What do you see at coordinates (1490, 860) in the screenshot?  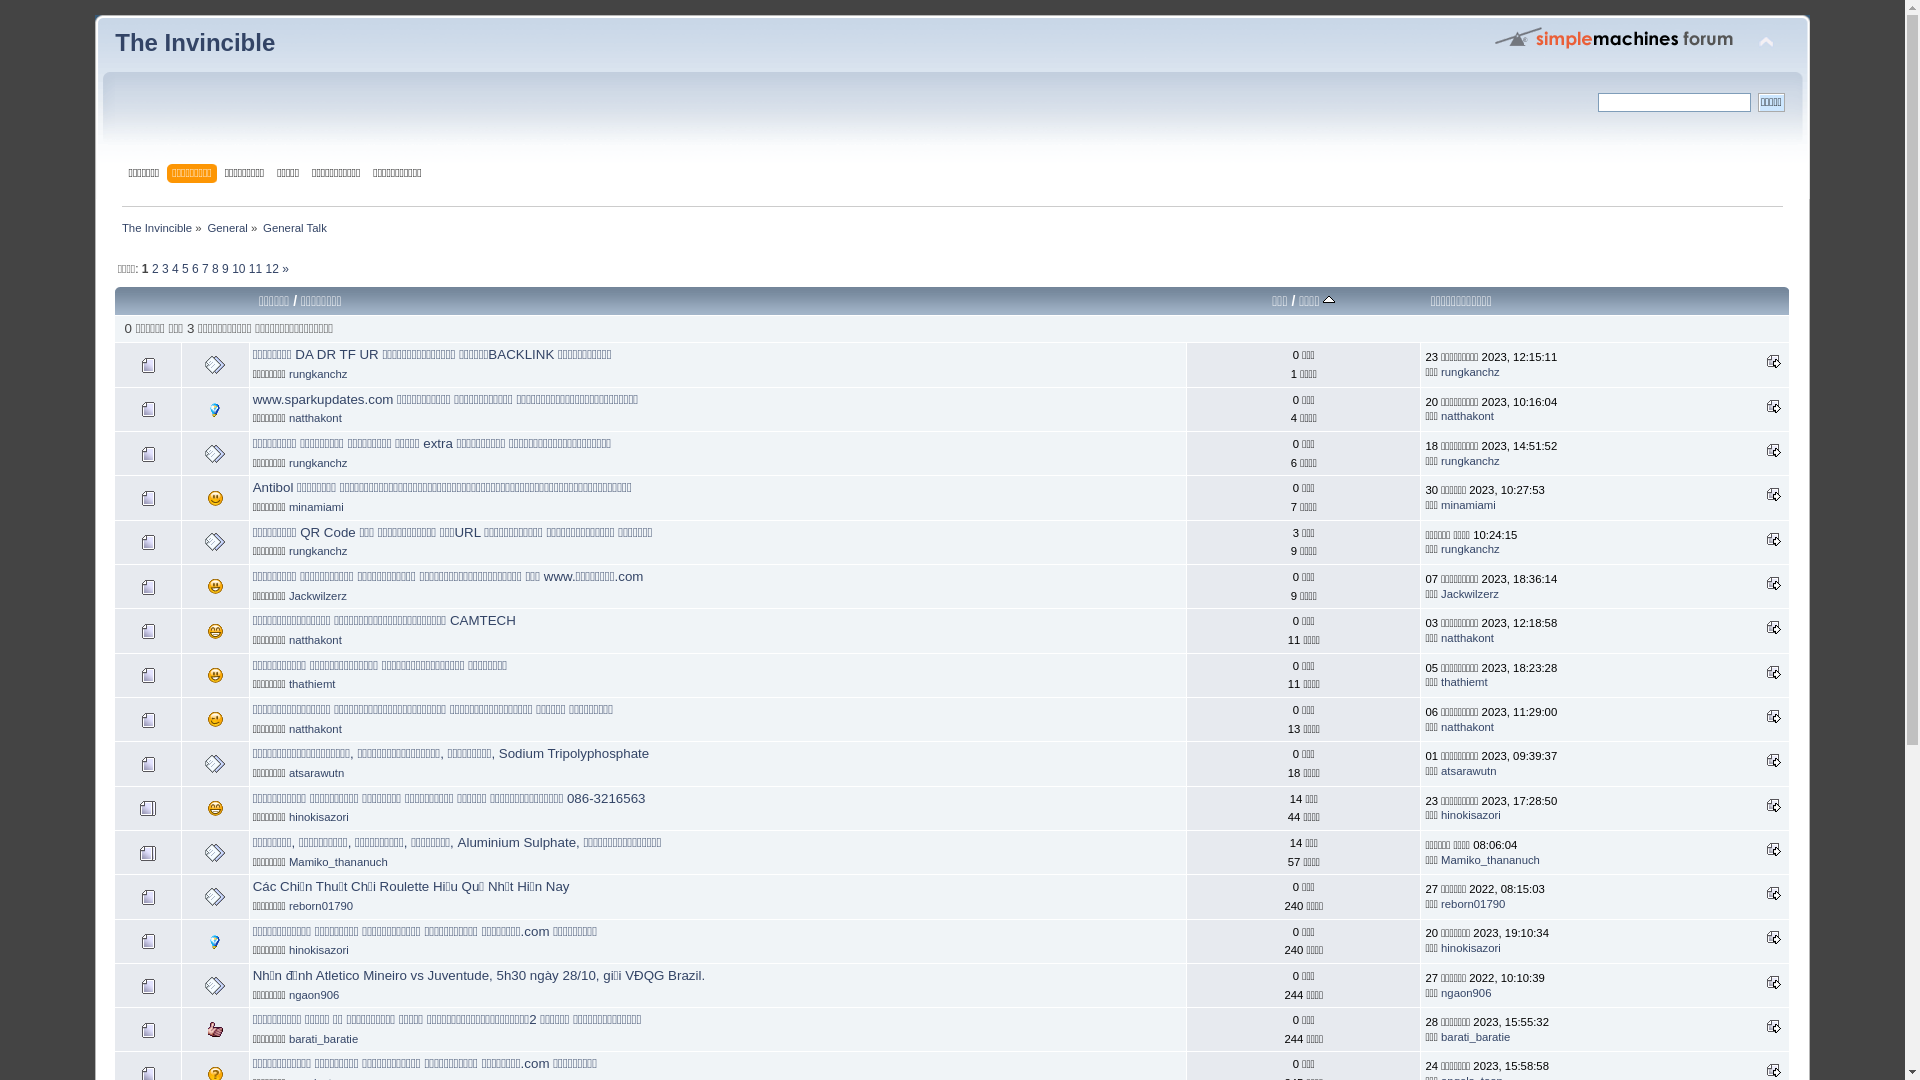 I see `Mamiko_thananuch` at bounding box center [1490, 860].